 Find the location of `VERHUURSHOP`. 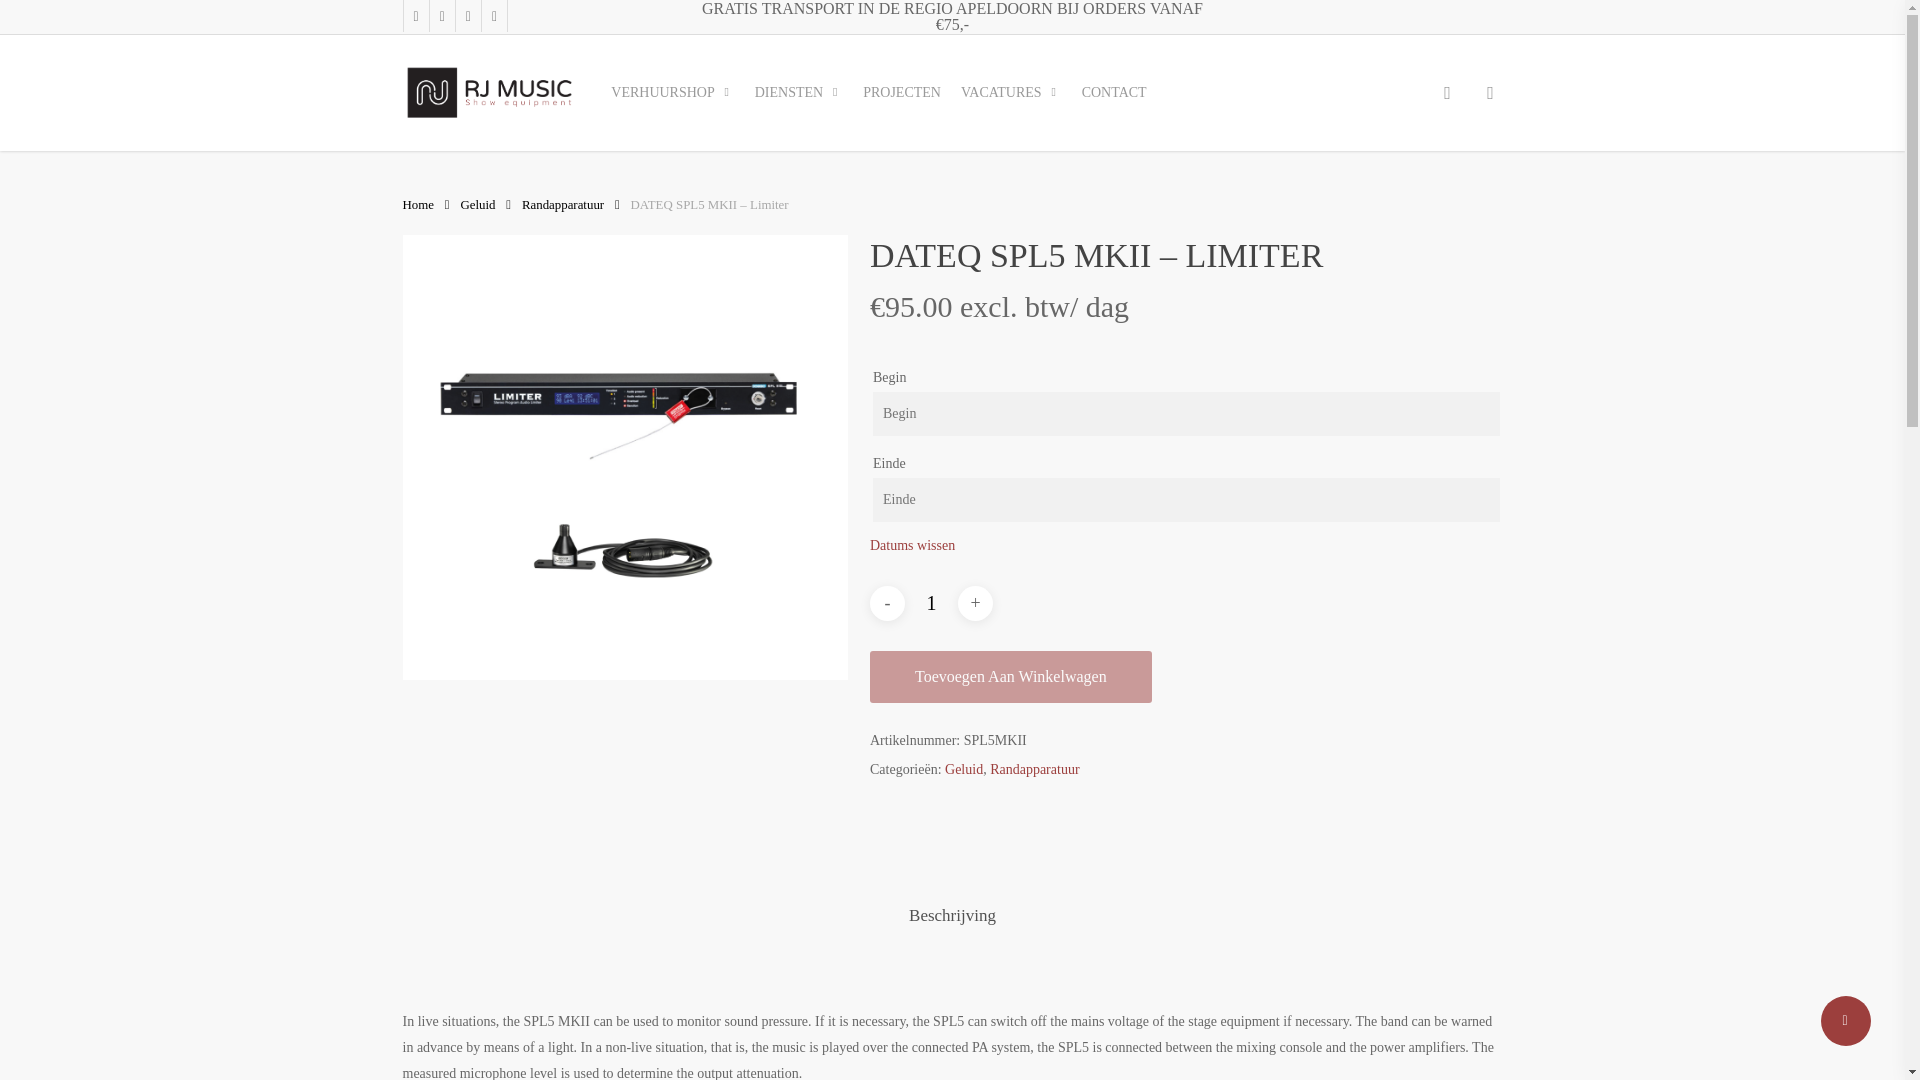

VERHUURSHOP is located at coordinates (672, 92).